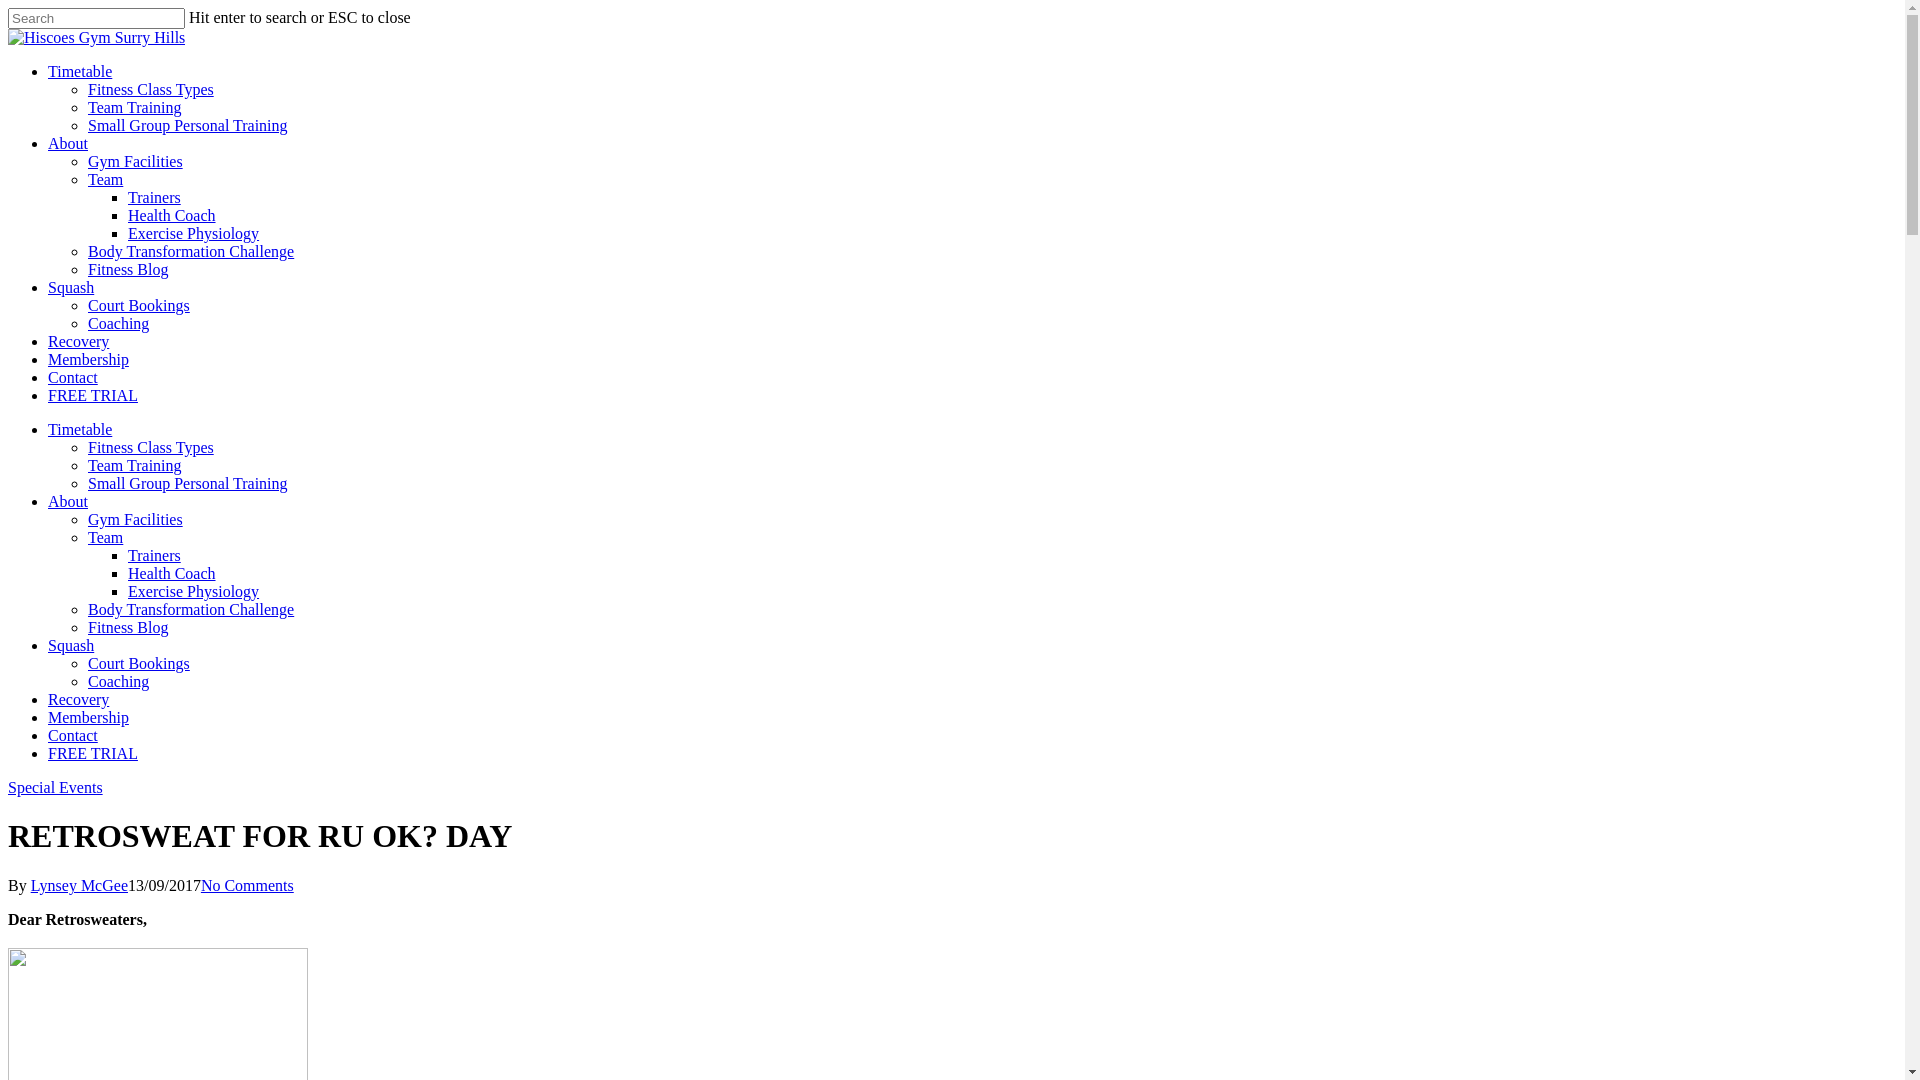 The height and width of the screenshot is (1080, 1920). What do you see at coordinates (154, 198) in the screenshot?
I see `Trainers` at bounding box center [154, 198].